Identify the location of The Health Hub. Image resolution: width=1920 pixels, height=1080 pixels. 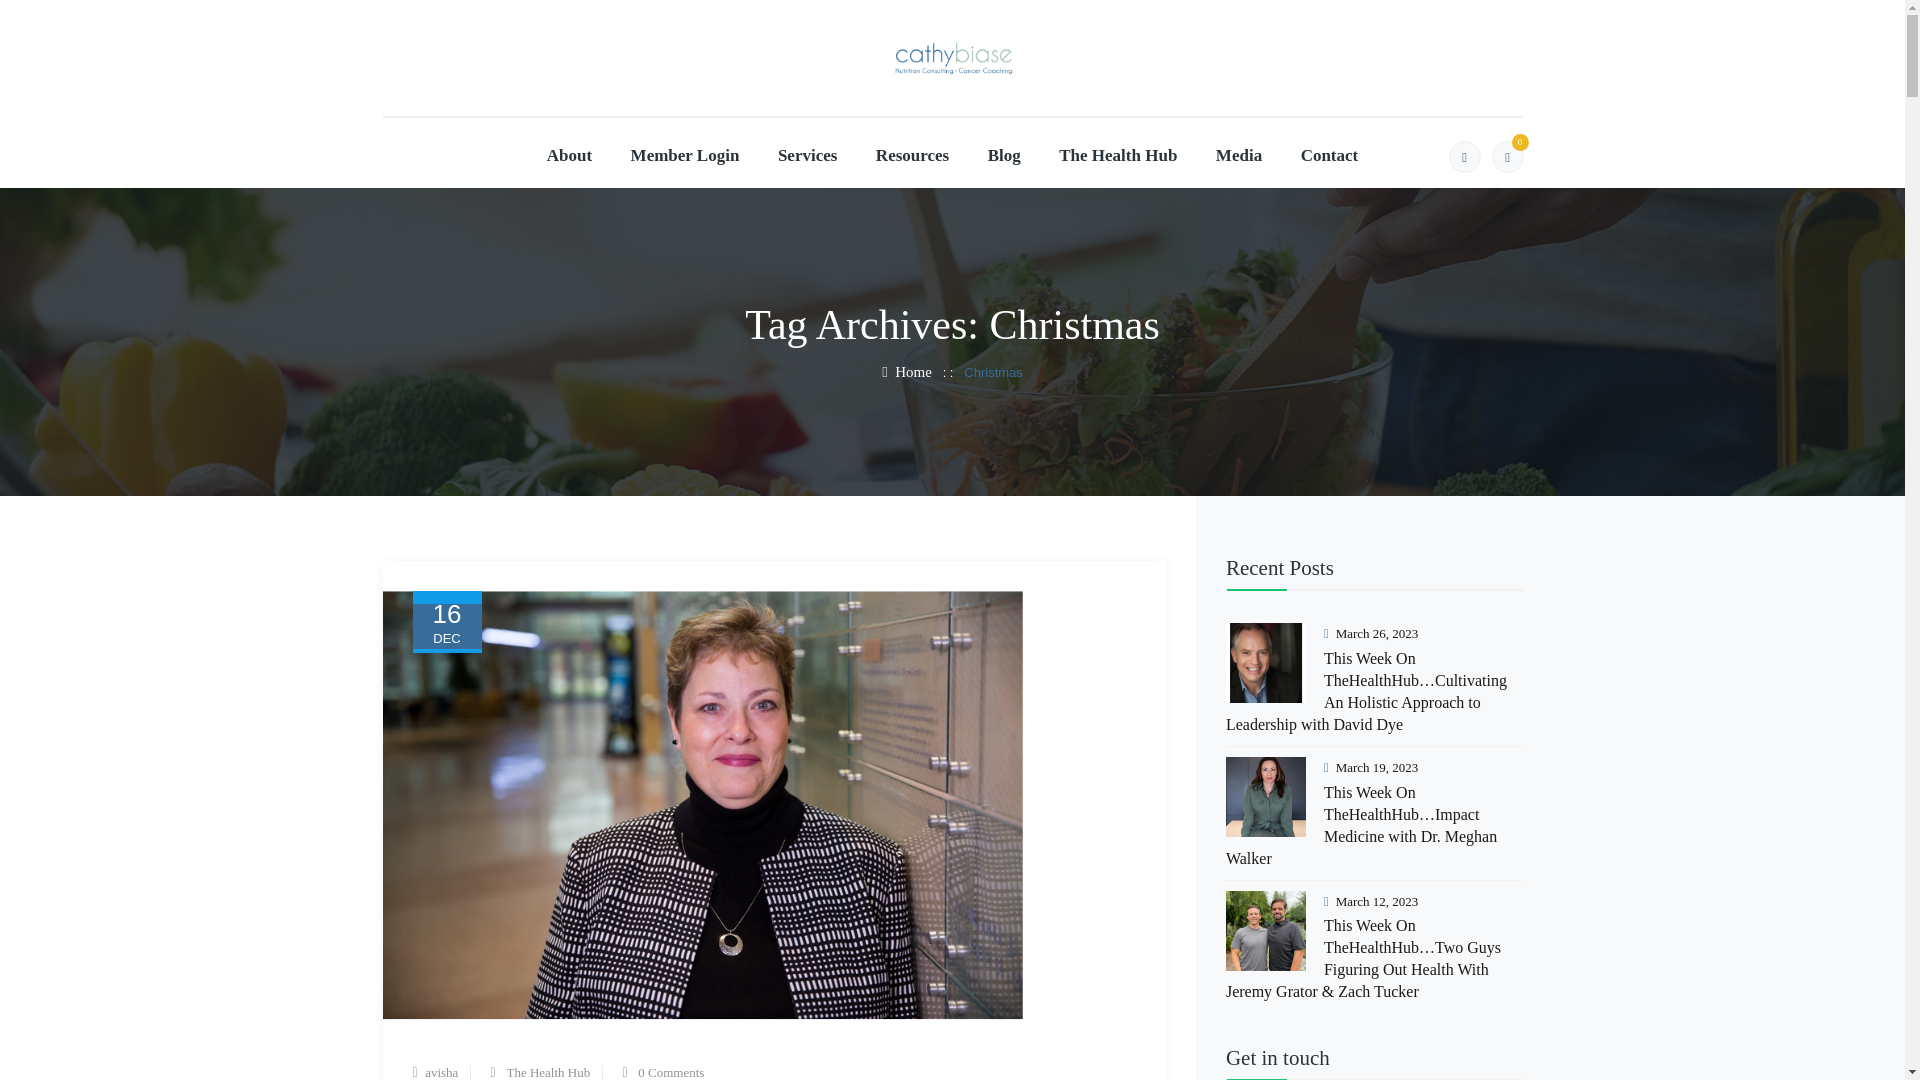
(548, 1072).